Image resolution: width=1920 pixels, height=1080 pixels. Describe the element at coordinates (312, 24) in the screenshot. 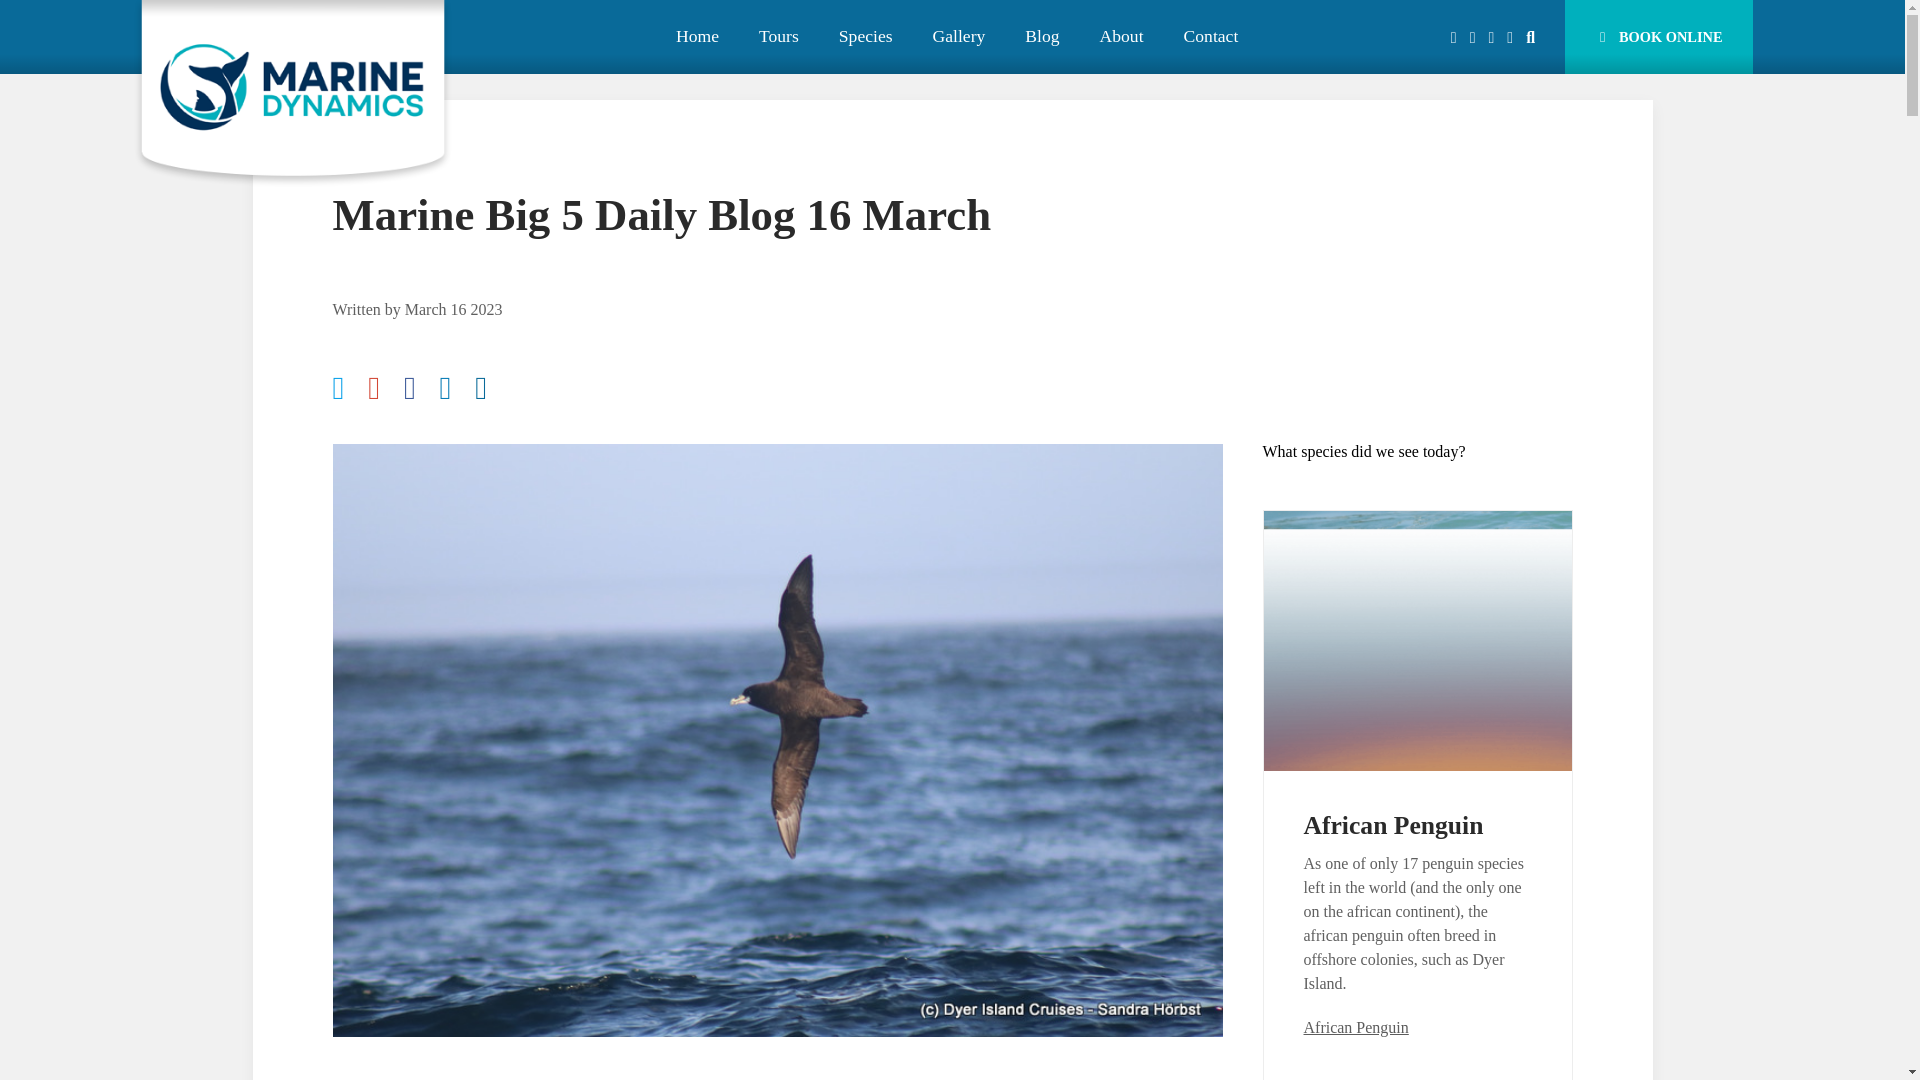

I see `Meet the incredible wildlife of Gansbaai, South Africa` at that location.